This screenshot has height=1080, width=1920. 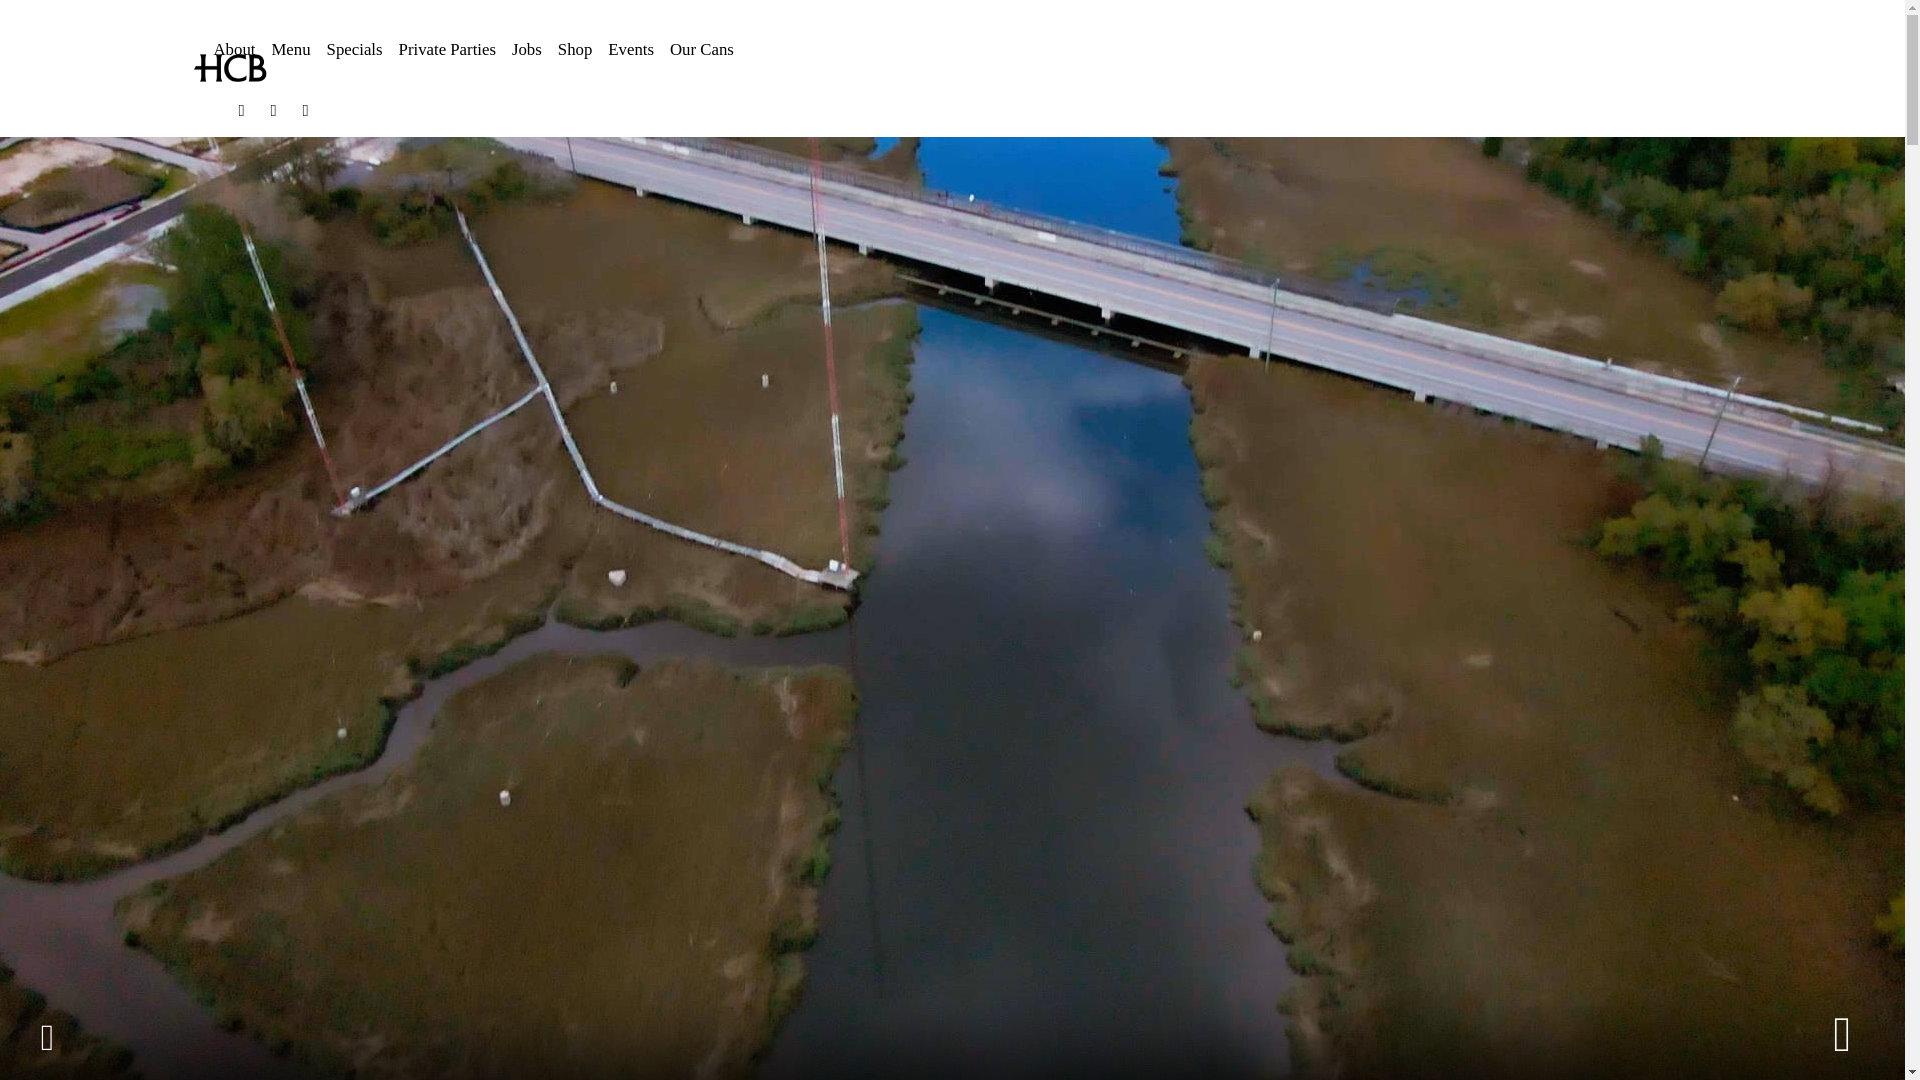 What do you see at coordinates (630, 50) in the screenshot?
I see `Events` at bounding box center [630, 50].